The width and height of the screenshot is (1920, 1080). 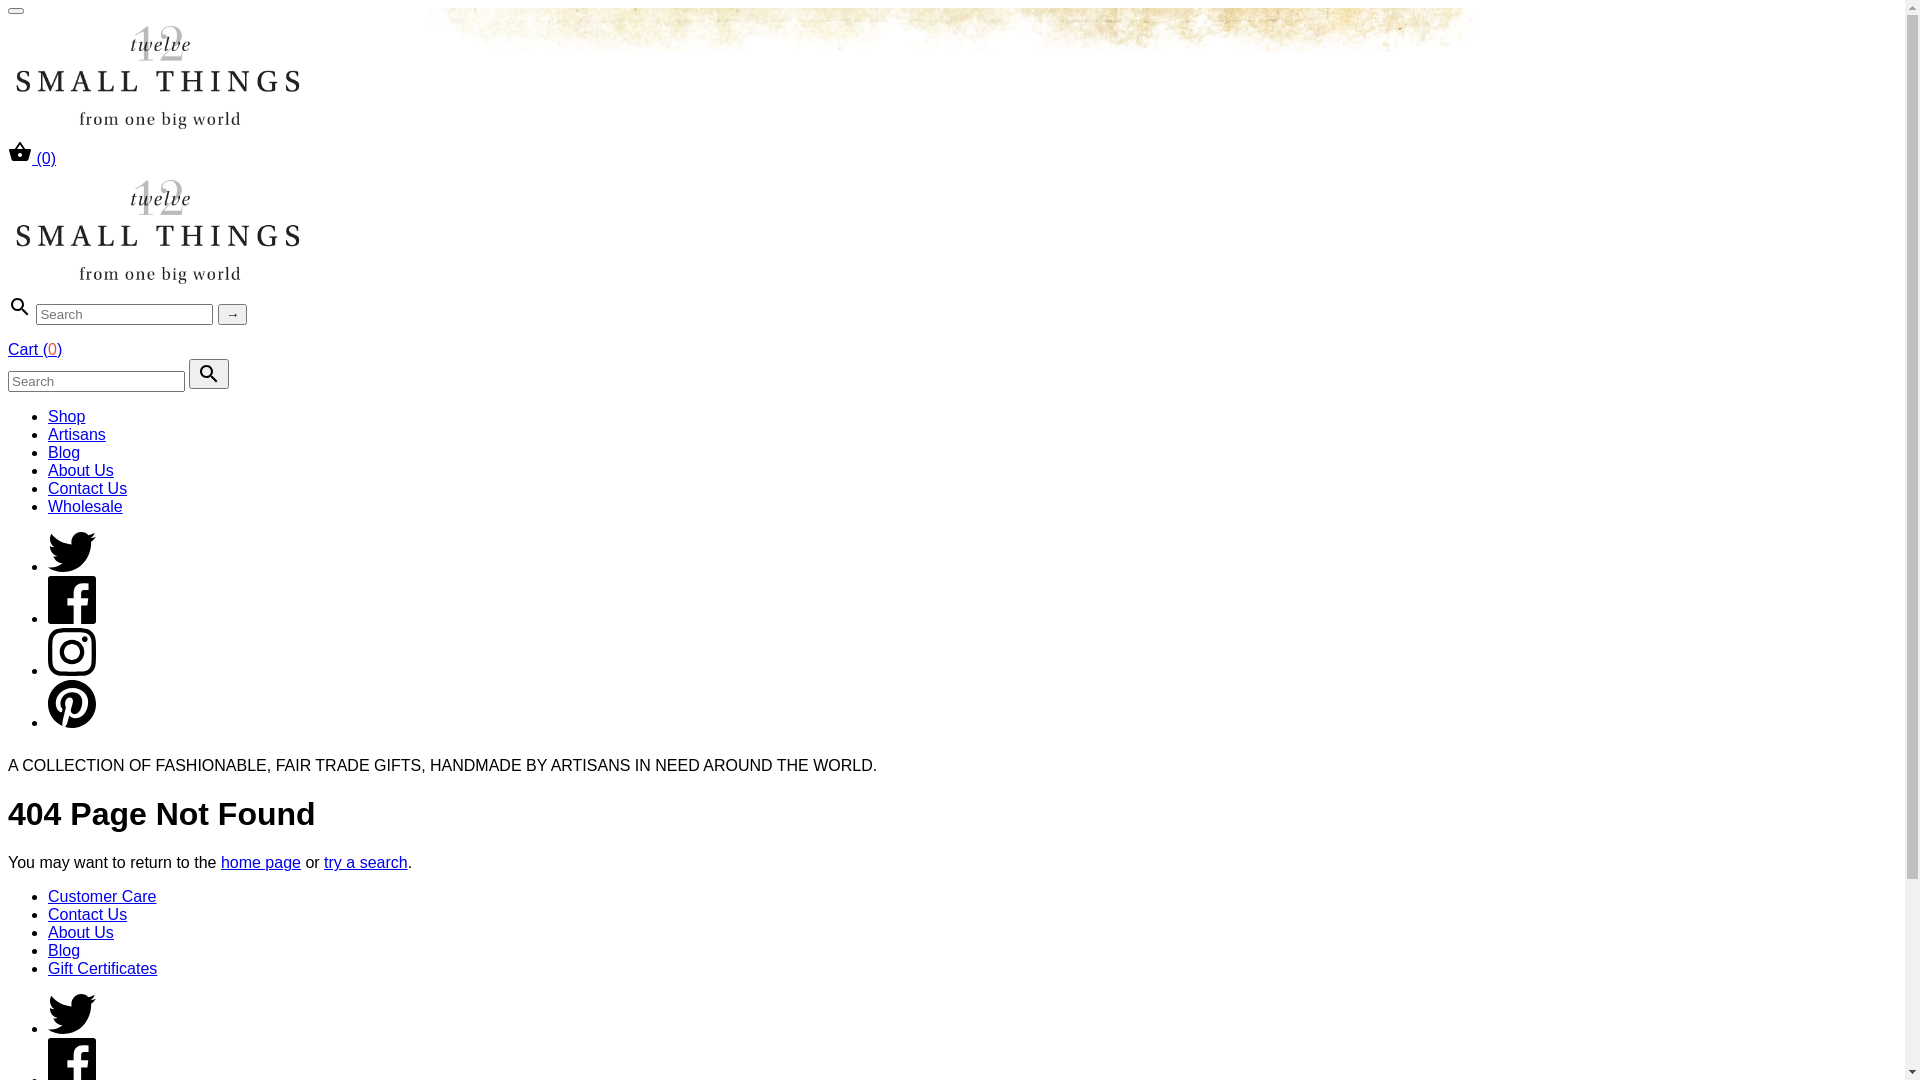 I want to click on Search, so click(x=209, y=374).